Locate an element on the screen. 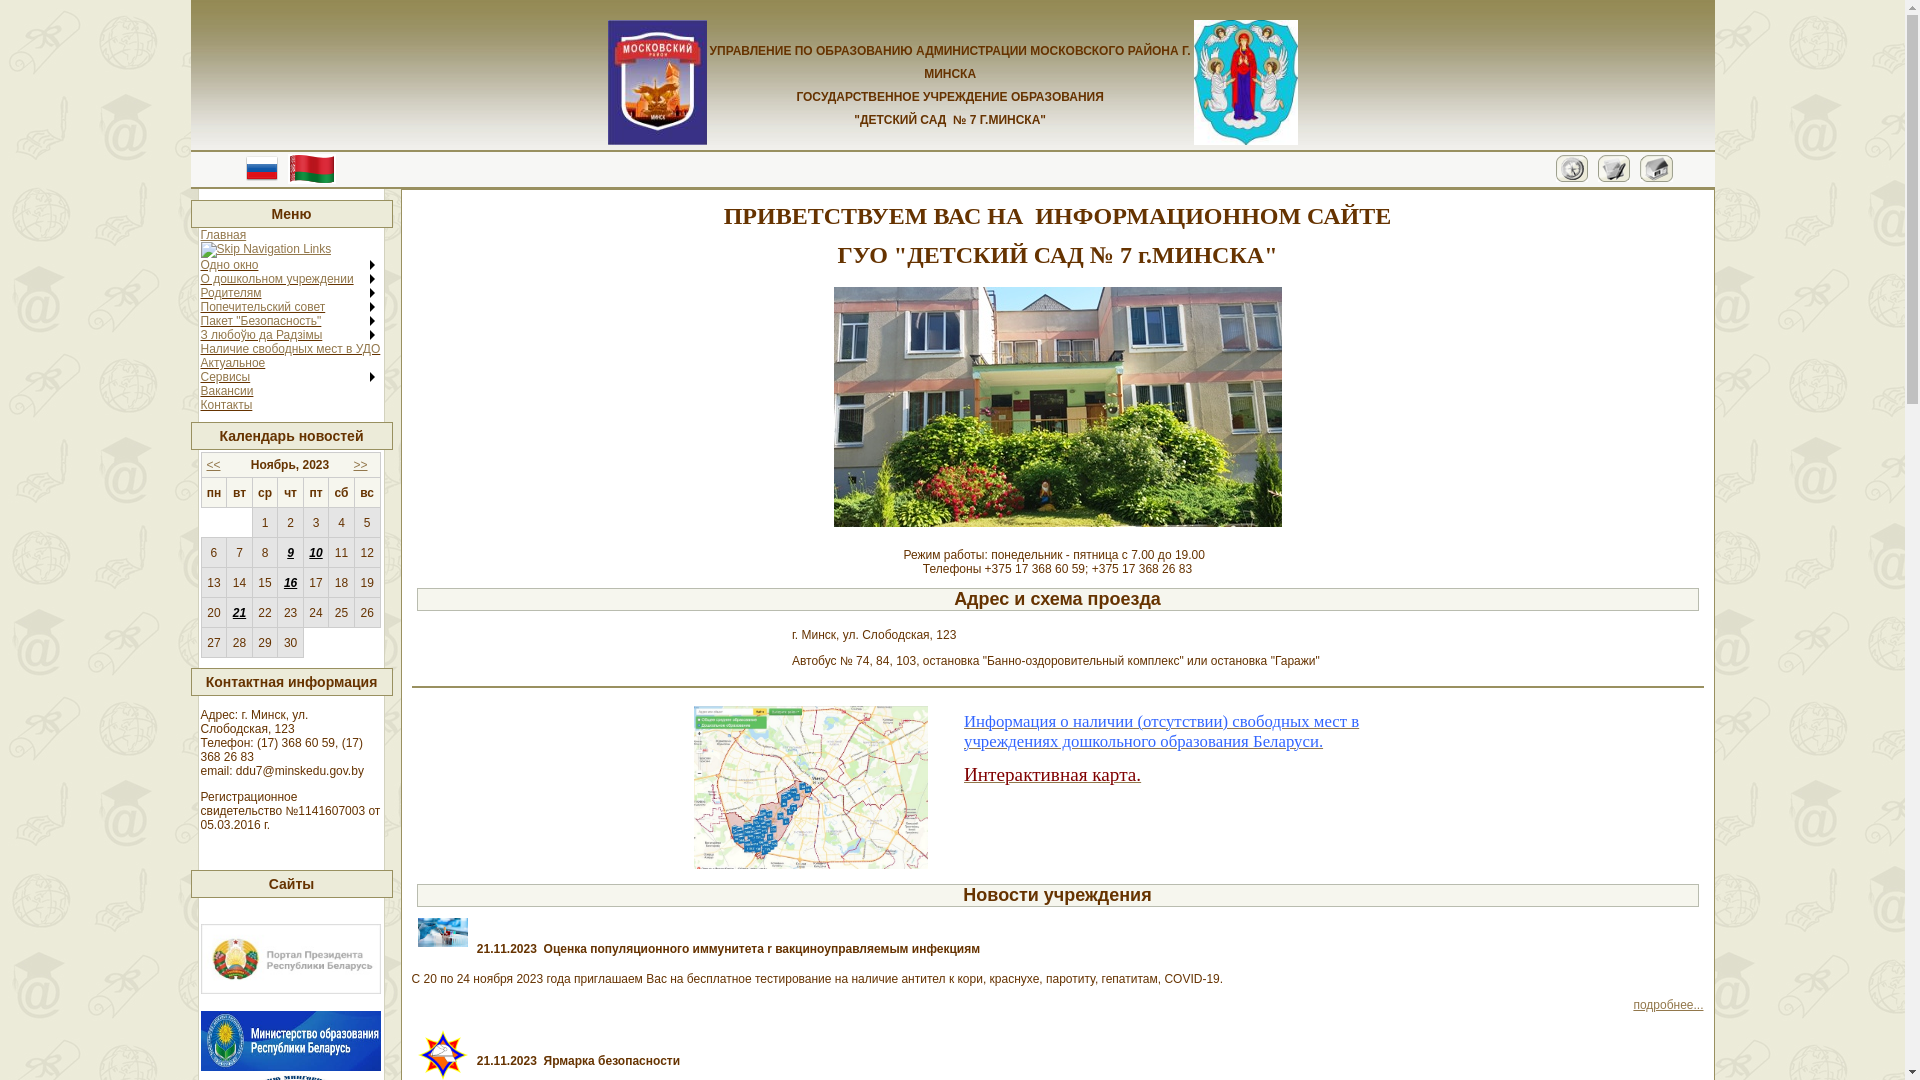  16 is located at coordinates (290, 583).